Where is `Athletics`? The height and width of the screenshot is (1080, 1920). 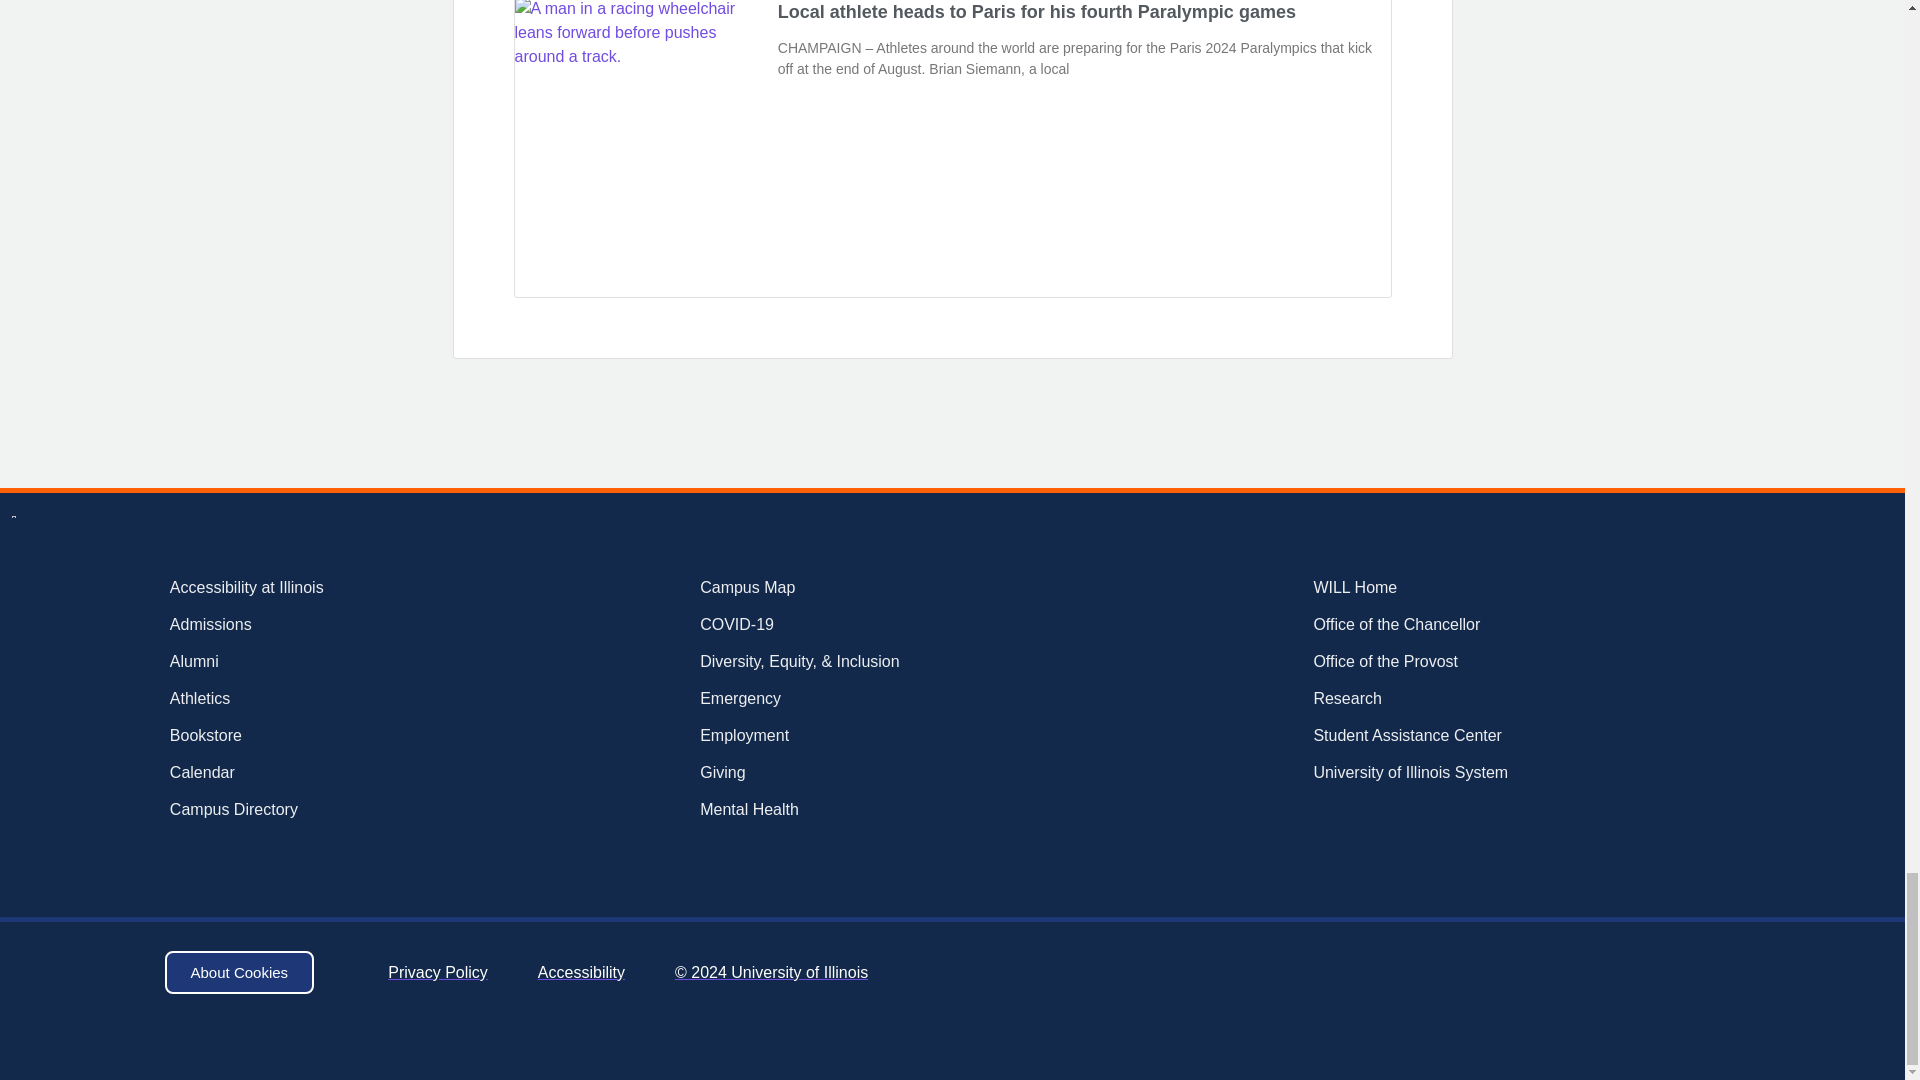 Athletics is located at coordinates (310, 698).